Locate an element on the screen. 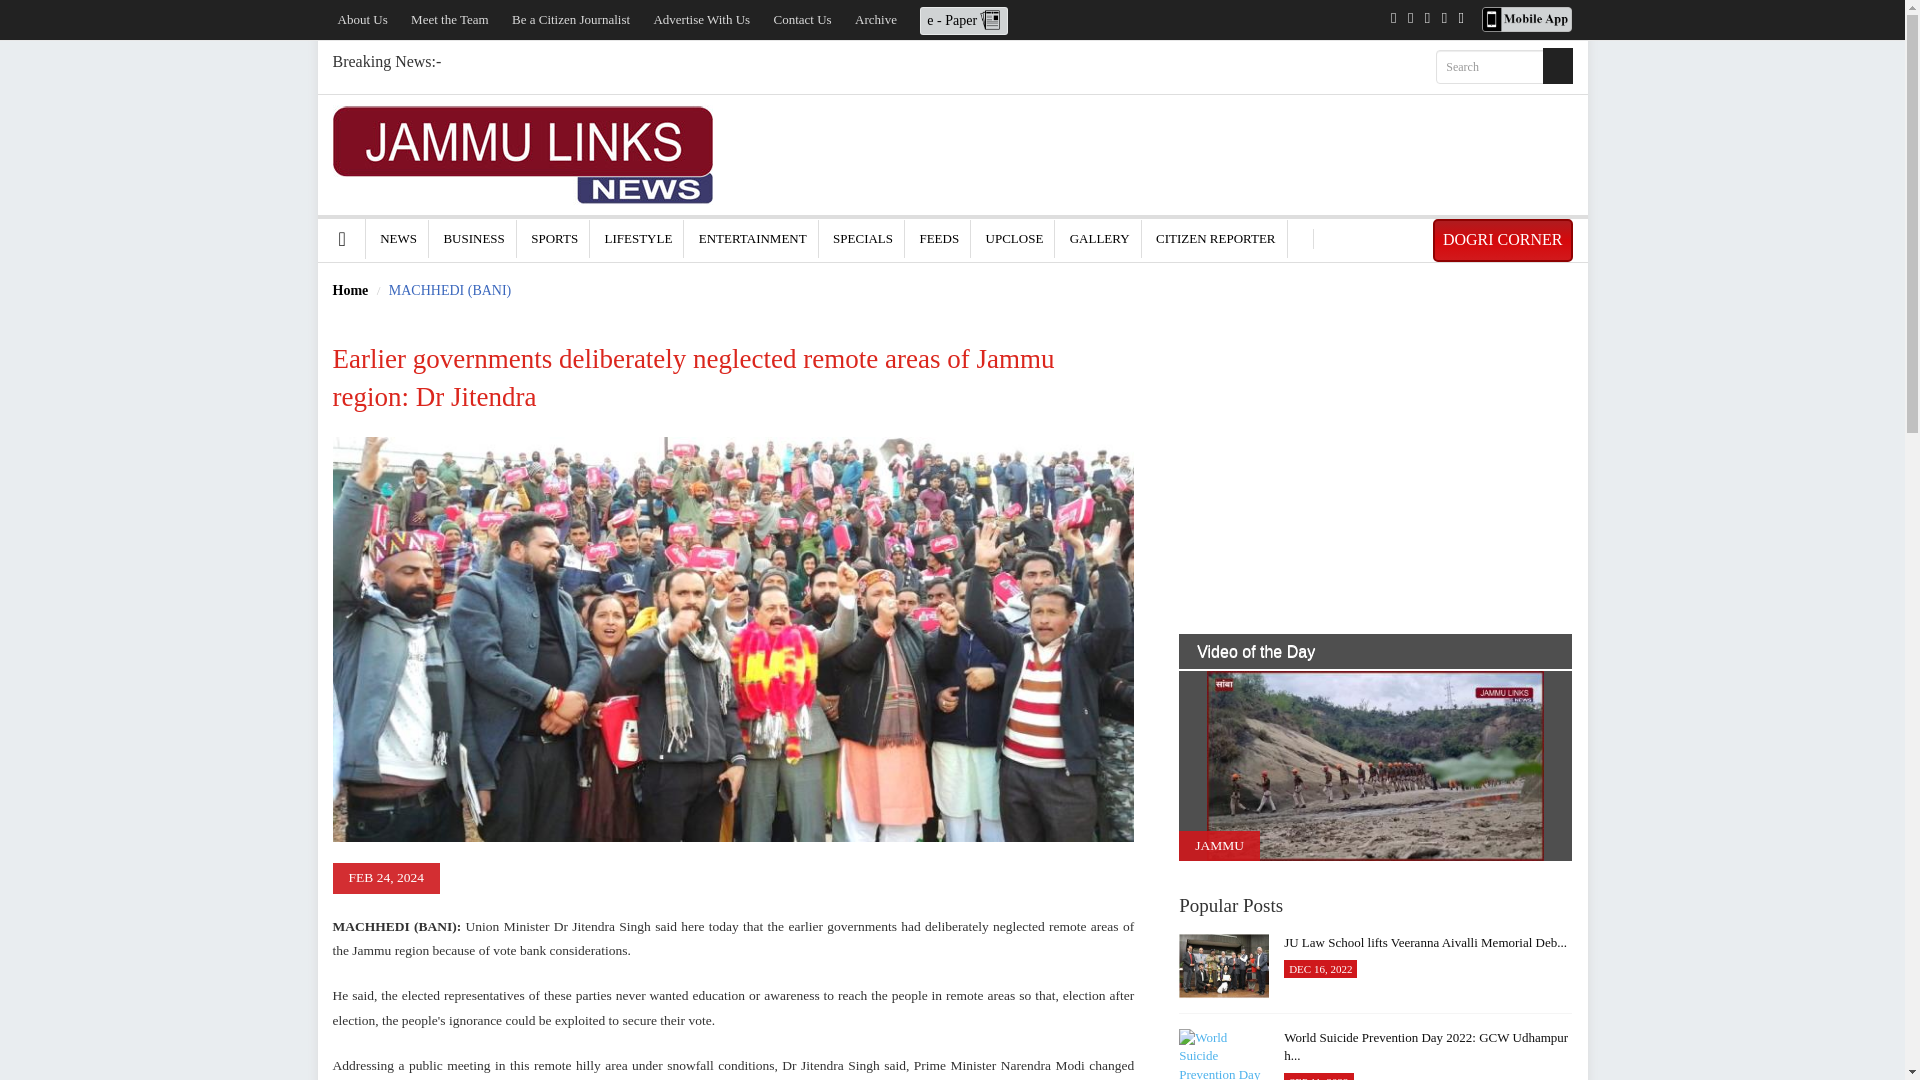 Image resolution: width=1920 pixels, height=1080 pixels. Advertise With Us is located at coordinates (701, 19).